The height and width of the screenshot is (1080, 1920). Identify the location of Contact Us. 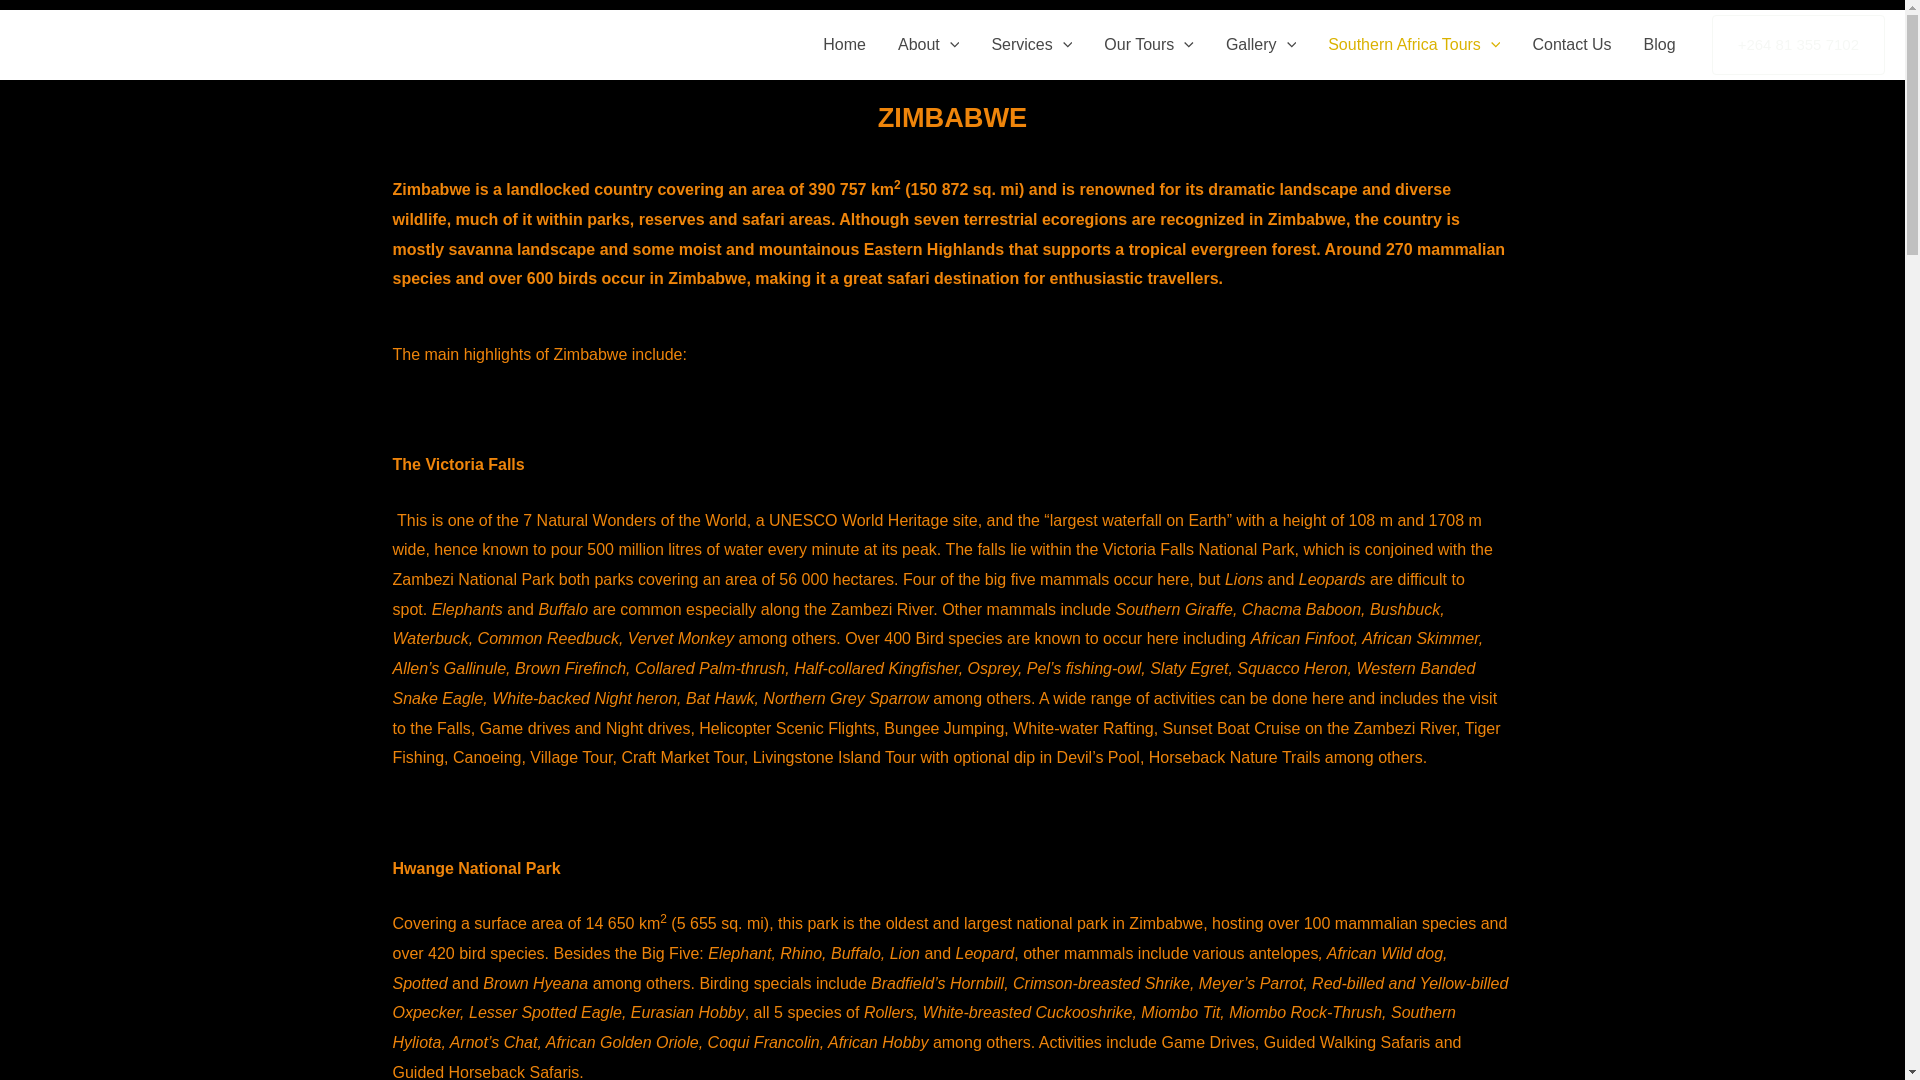
(1571, 44).